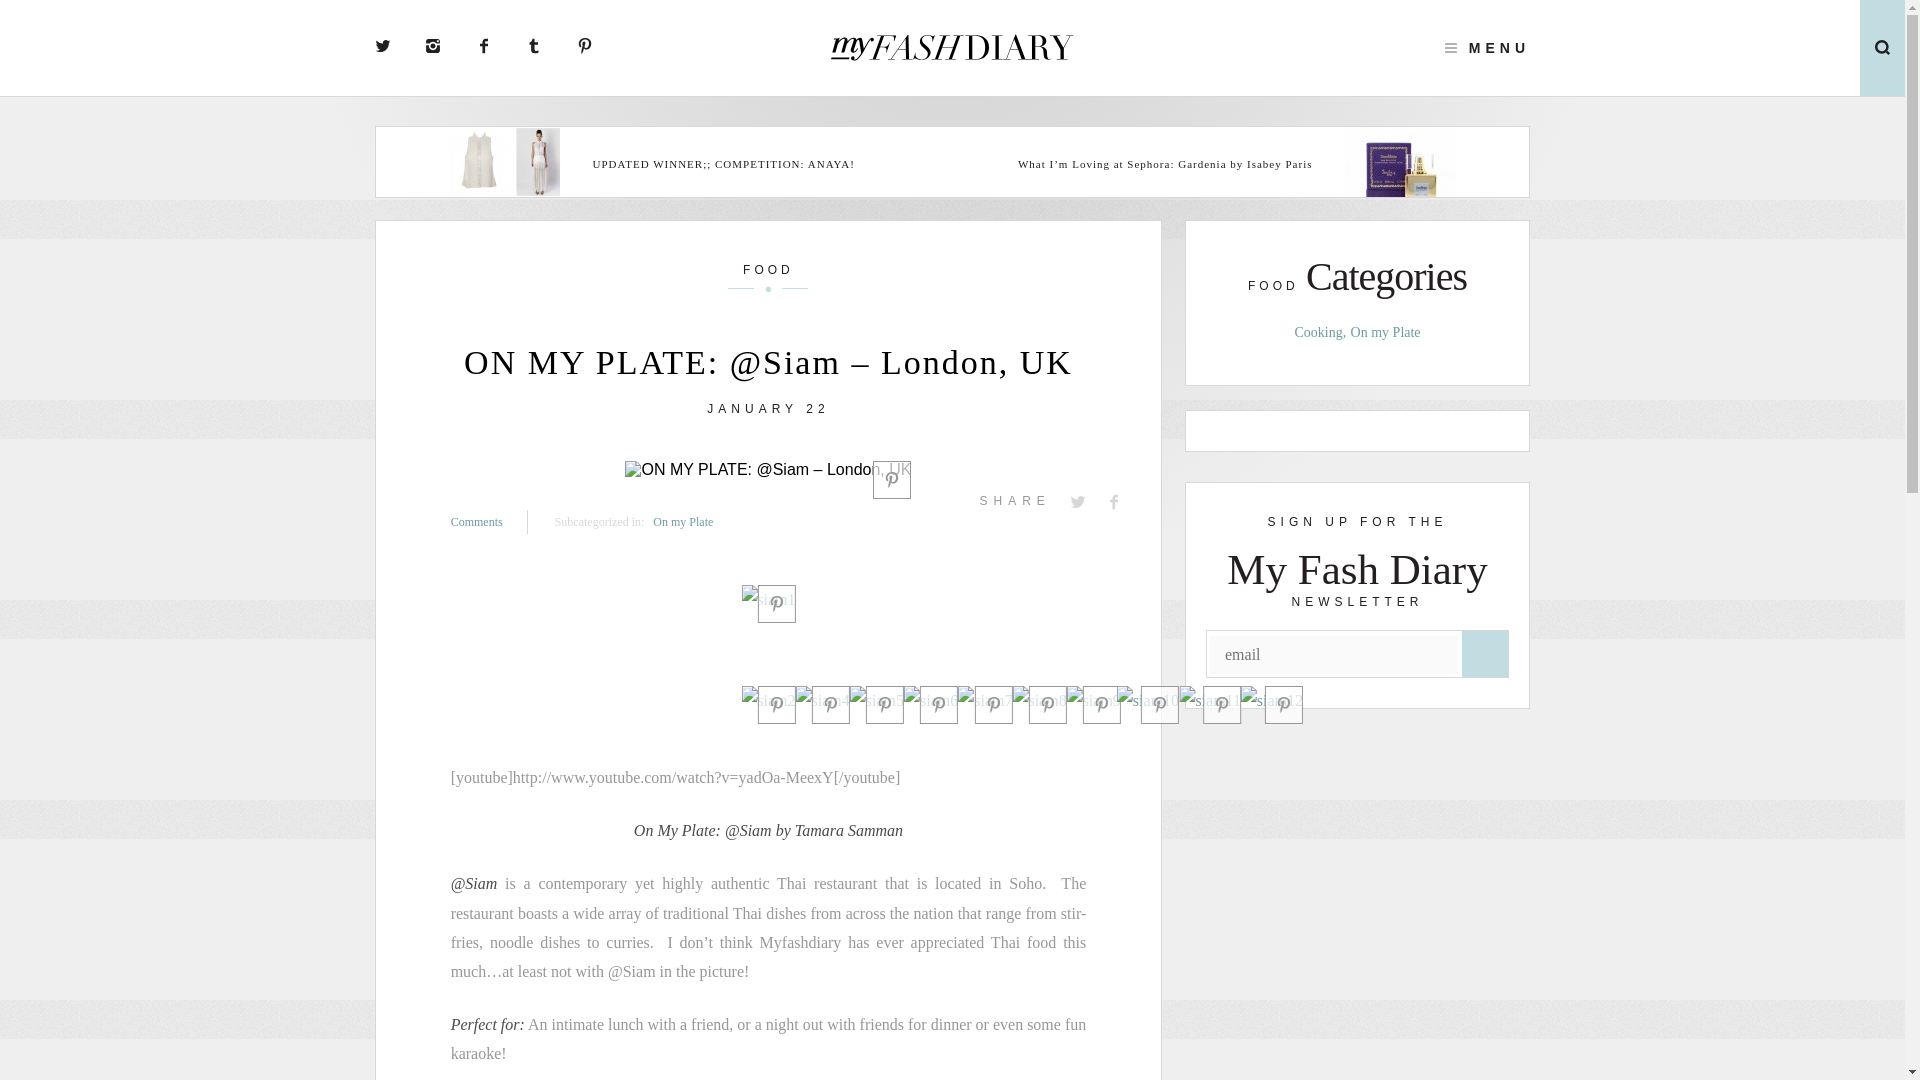 The height and width of the screenshot is (1080, 1920). What do you see at coordinates (768, 700) in the screenshot?
I see `siam2` at bounding box center [768, 700].